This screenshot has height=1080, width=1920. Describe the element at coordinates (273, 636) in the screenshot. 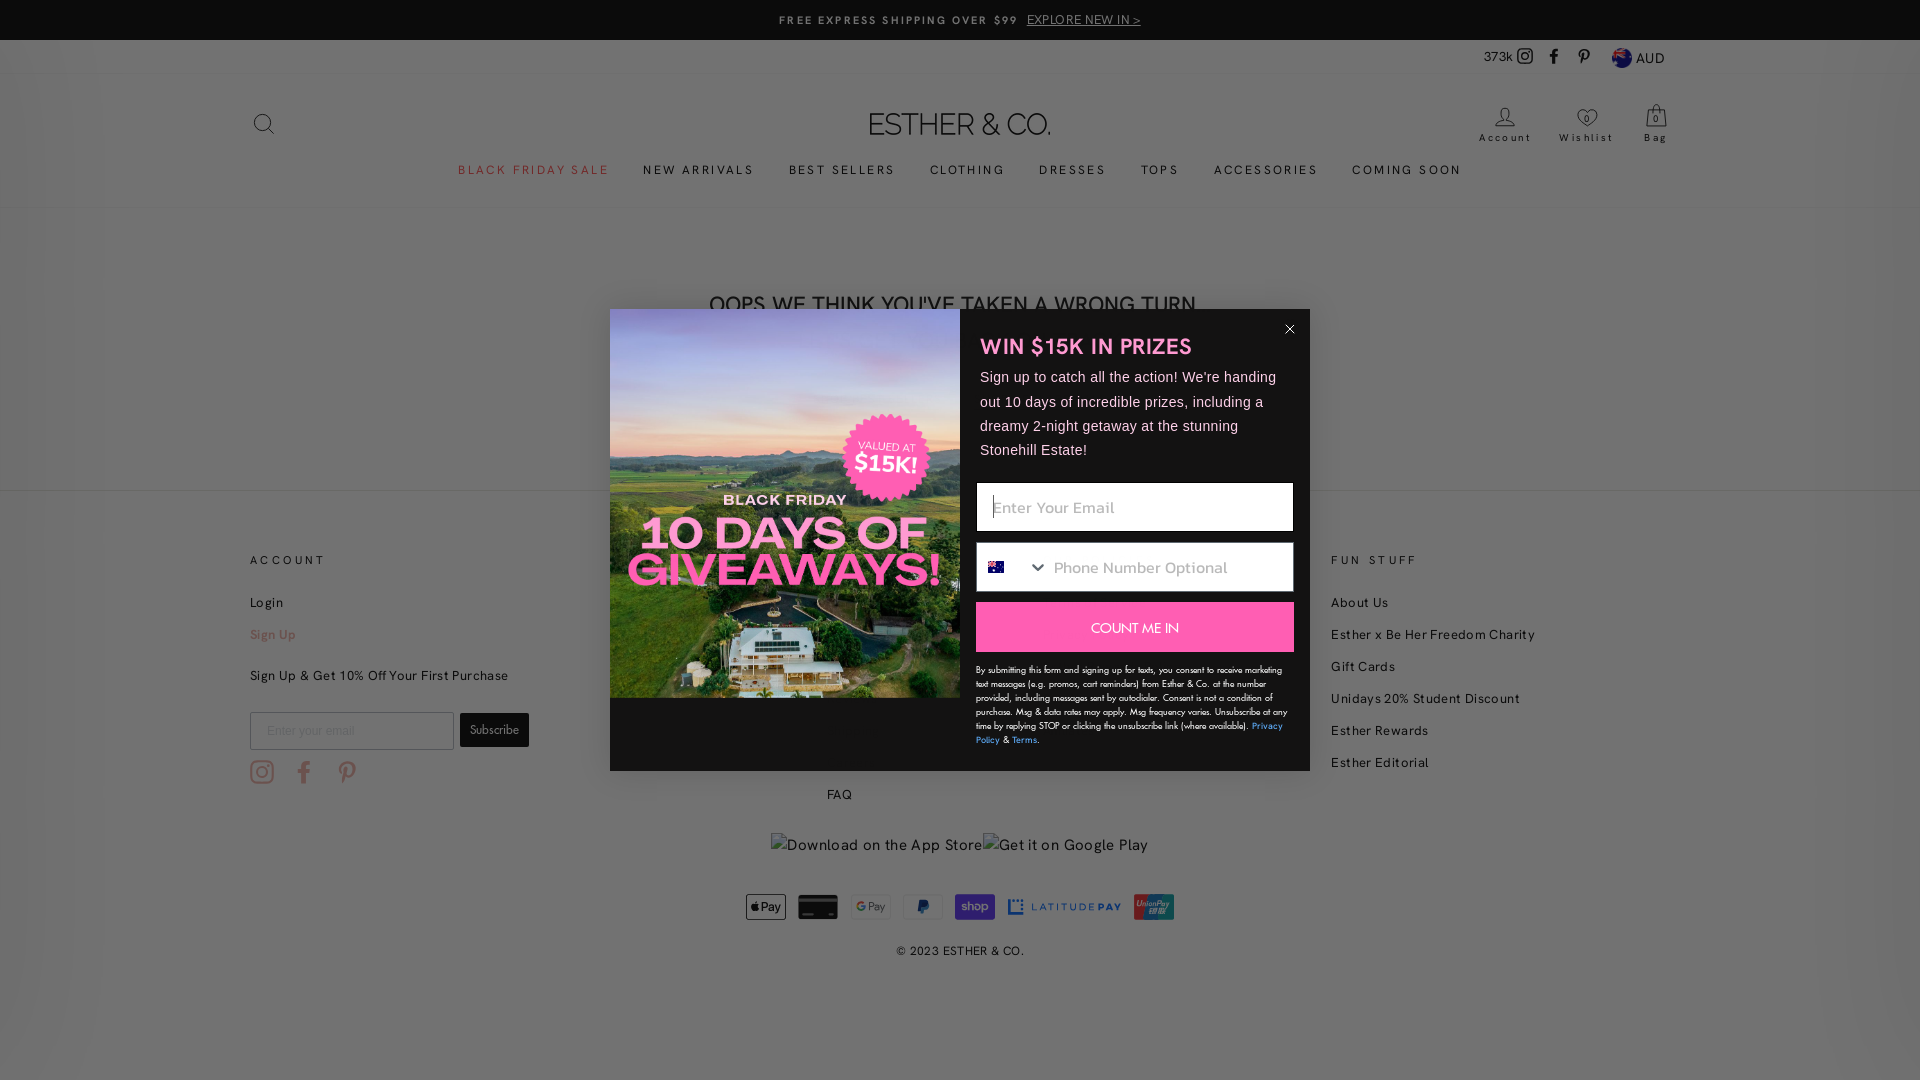

I see `Sign Up` at that location.